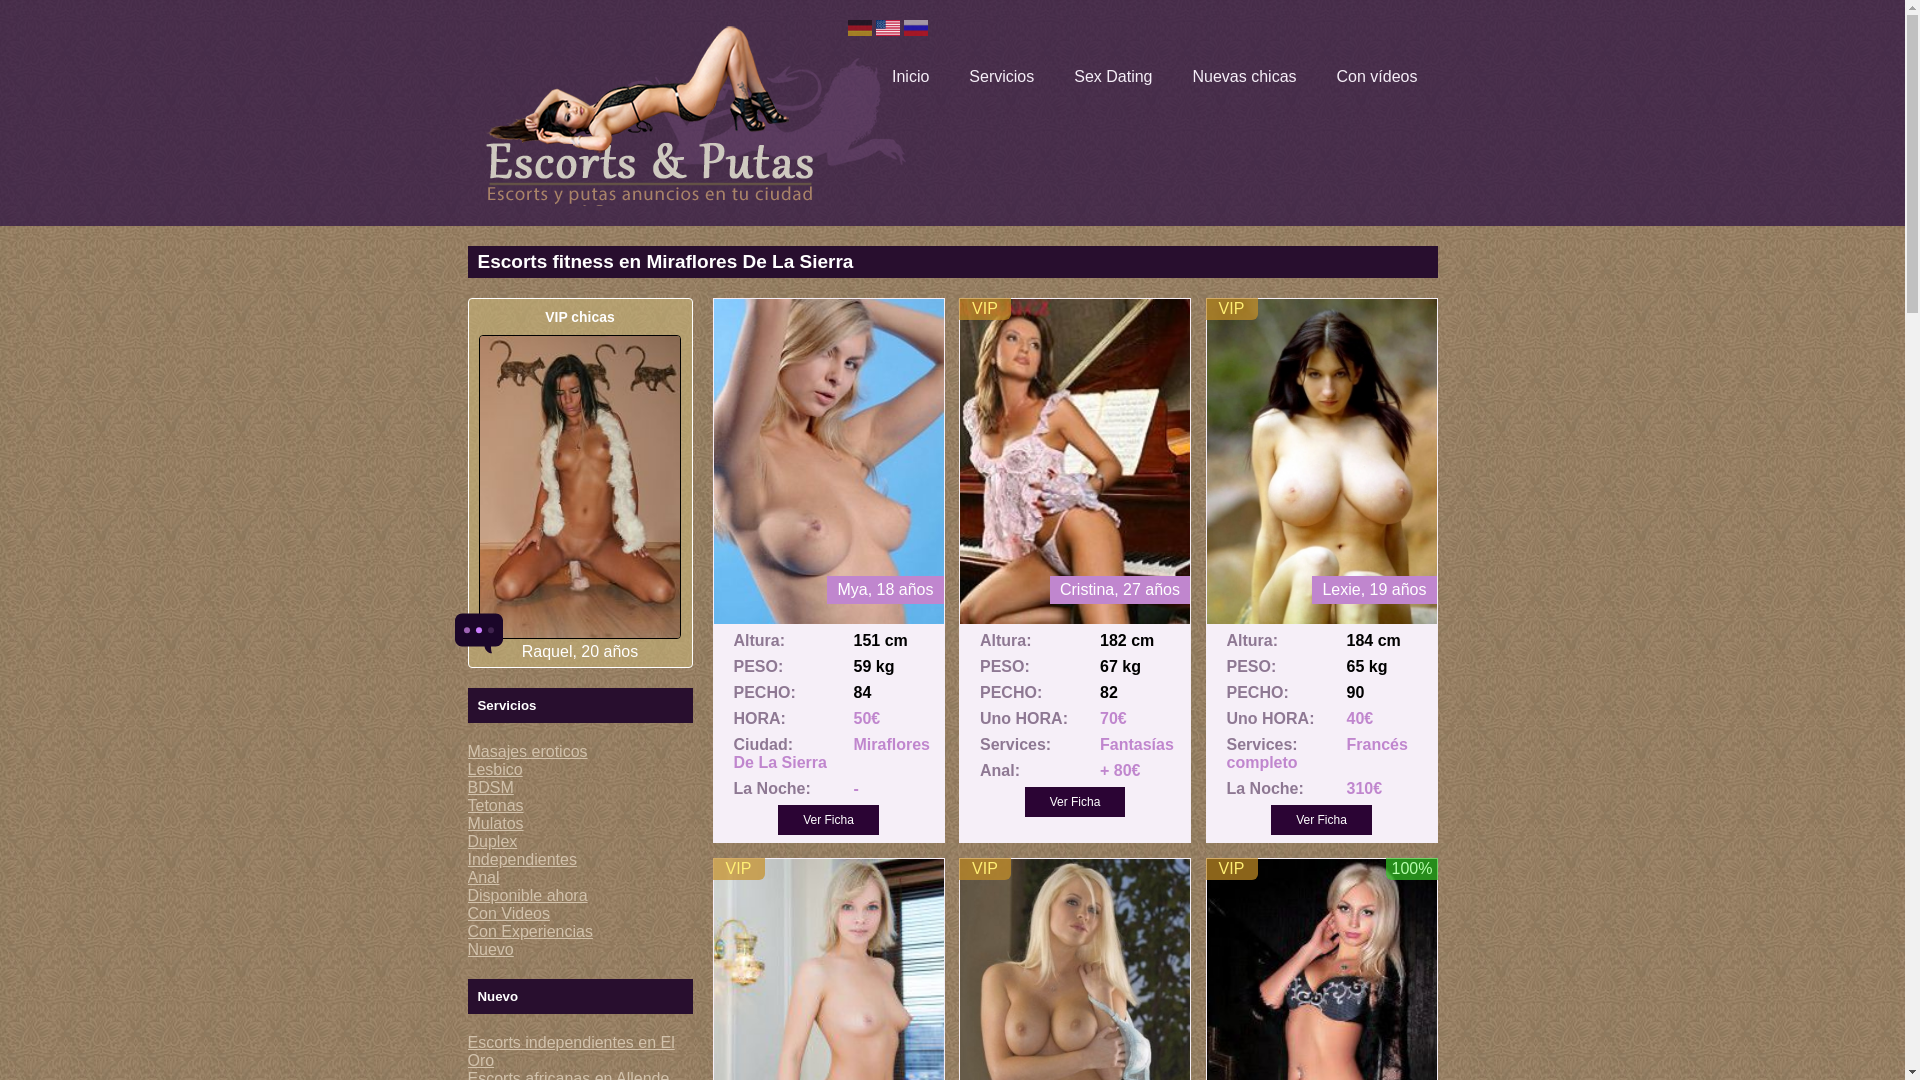 The height and width of the screenshot is (1080, 1920). What do you see at coordinates (496, 823) in the screenshot?
I see `Mulatos` at bounding box center [496, 823].